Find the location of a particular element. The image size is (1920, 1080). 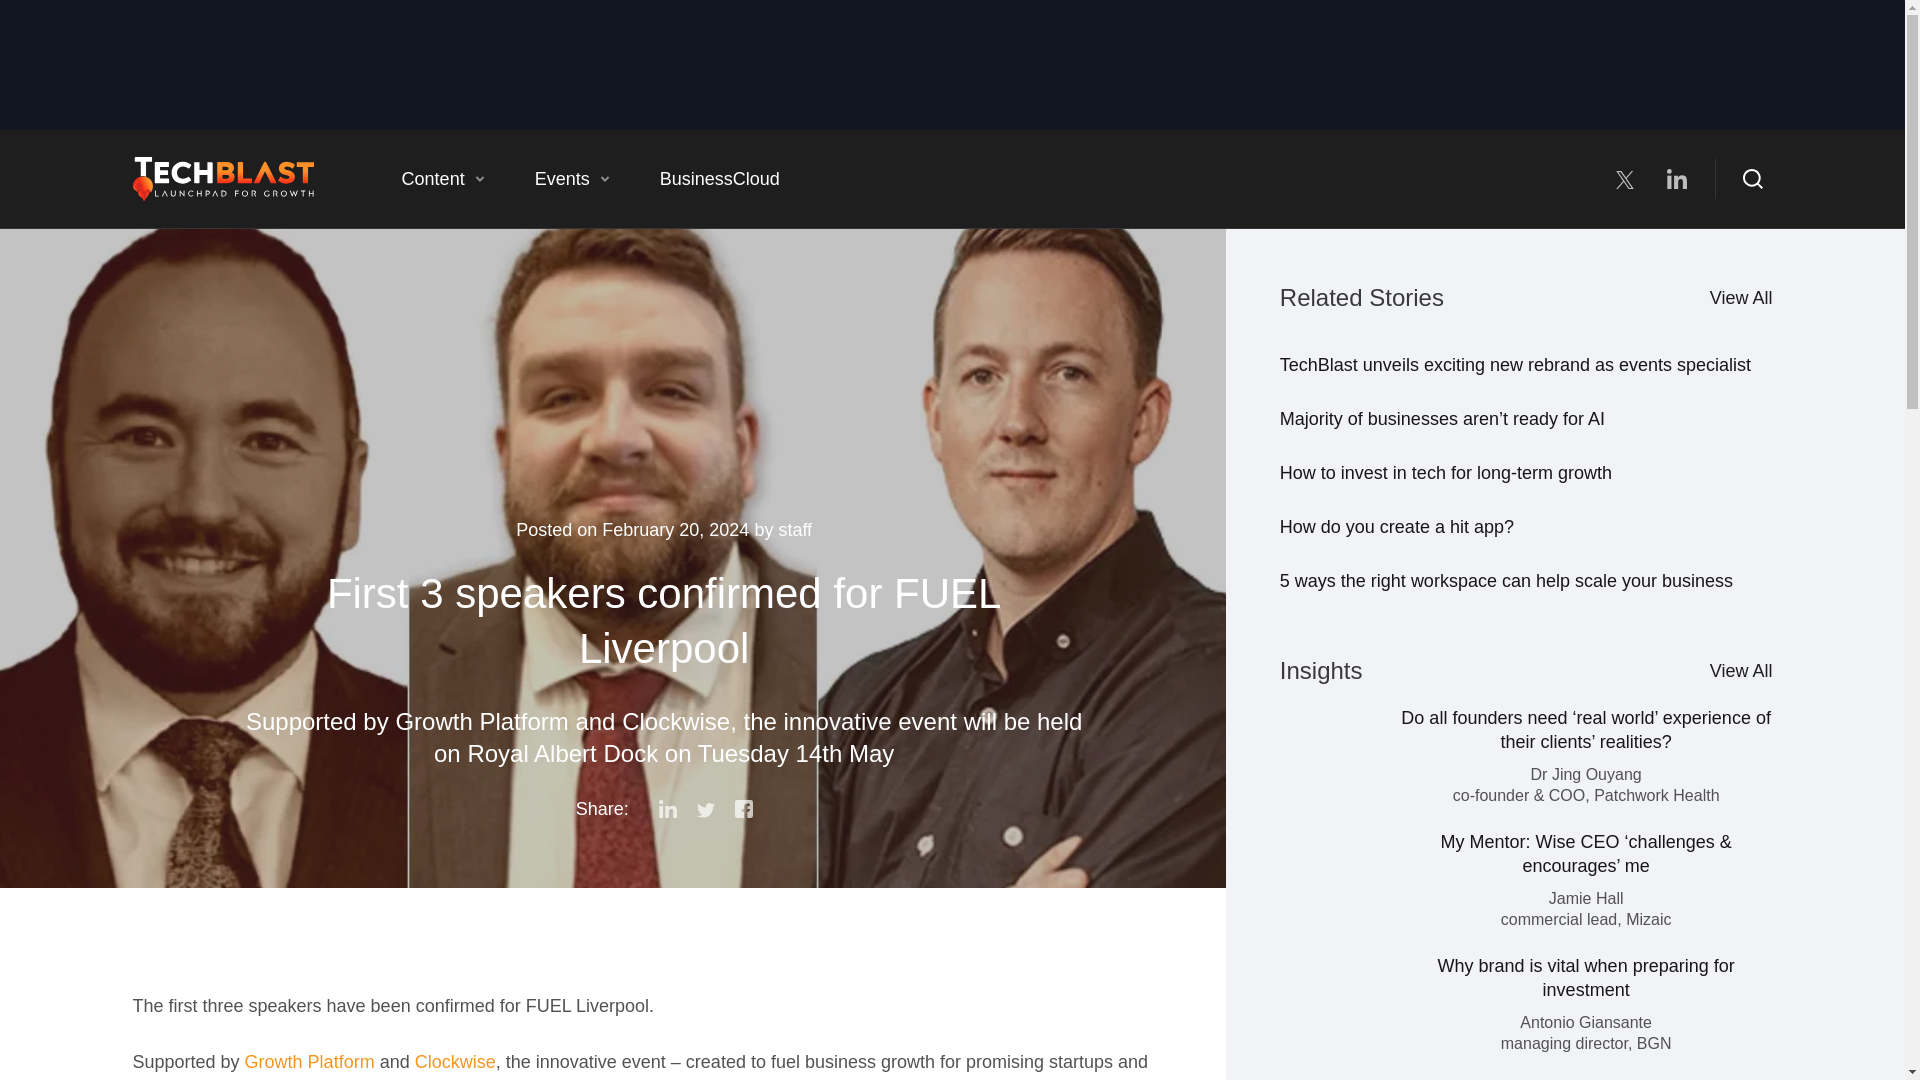

Clockwise is located at coordinates (452, 1062).